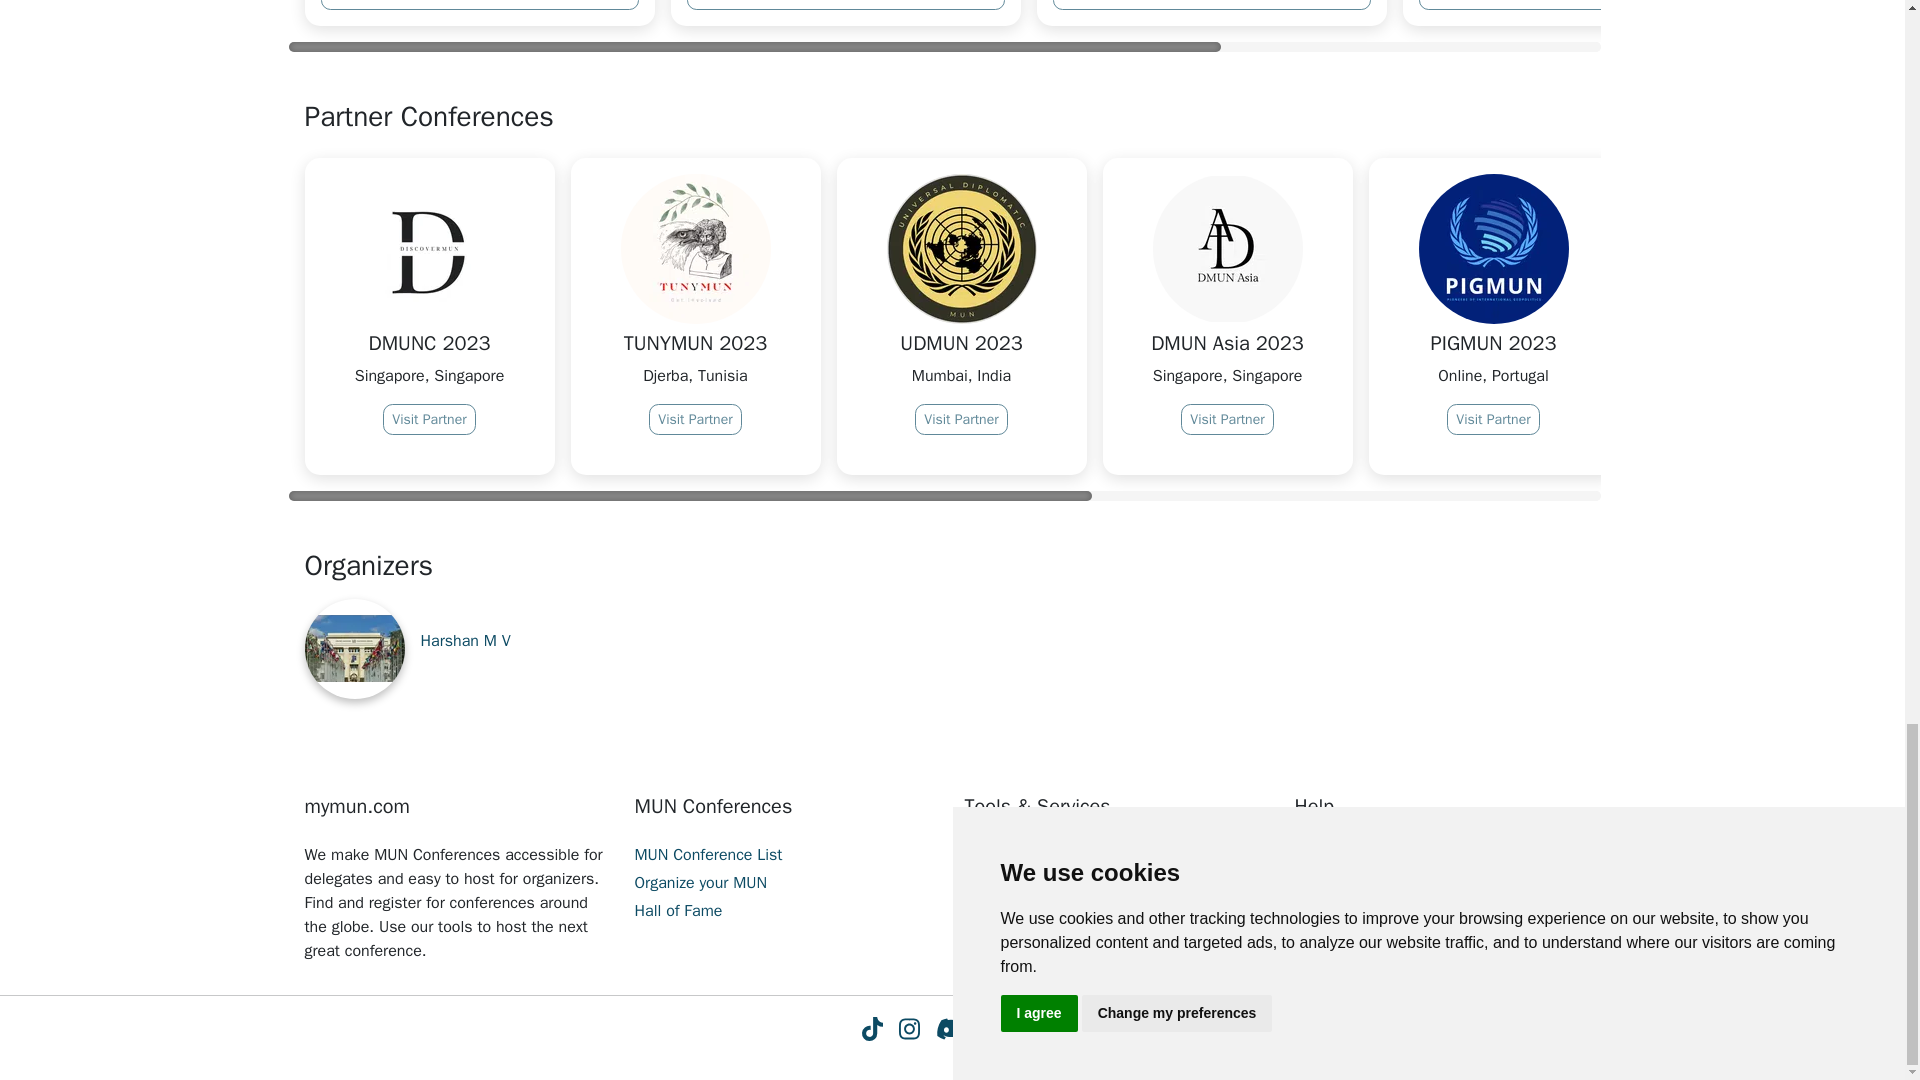 This screenshot has height=1080, width=1920. Describe the element at coordinates (694, 419) in the screenshot. I see `Visit Partner` at that location.